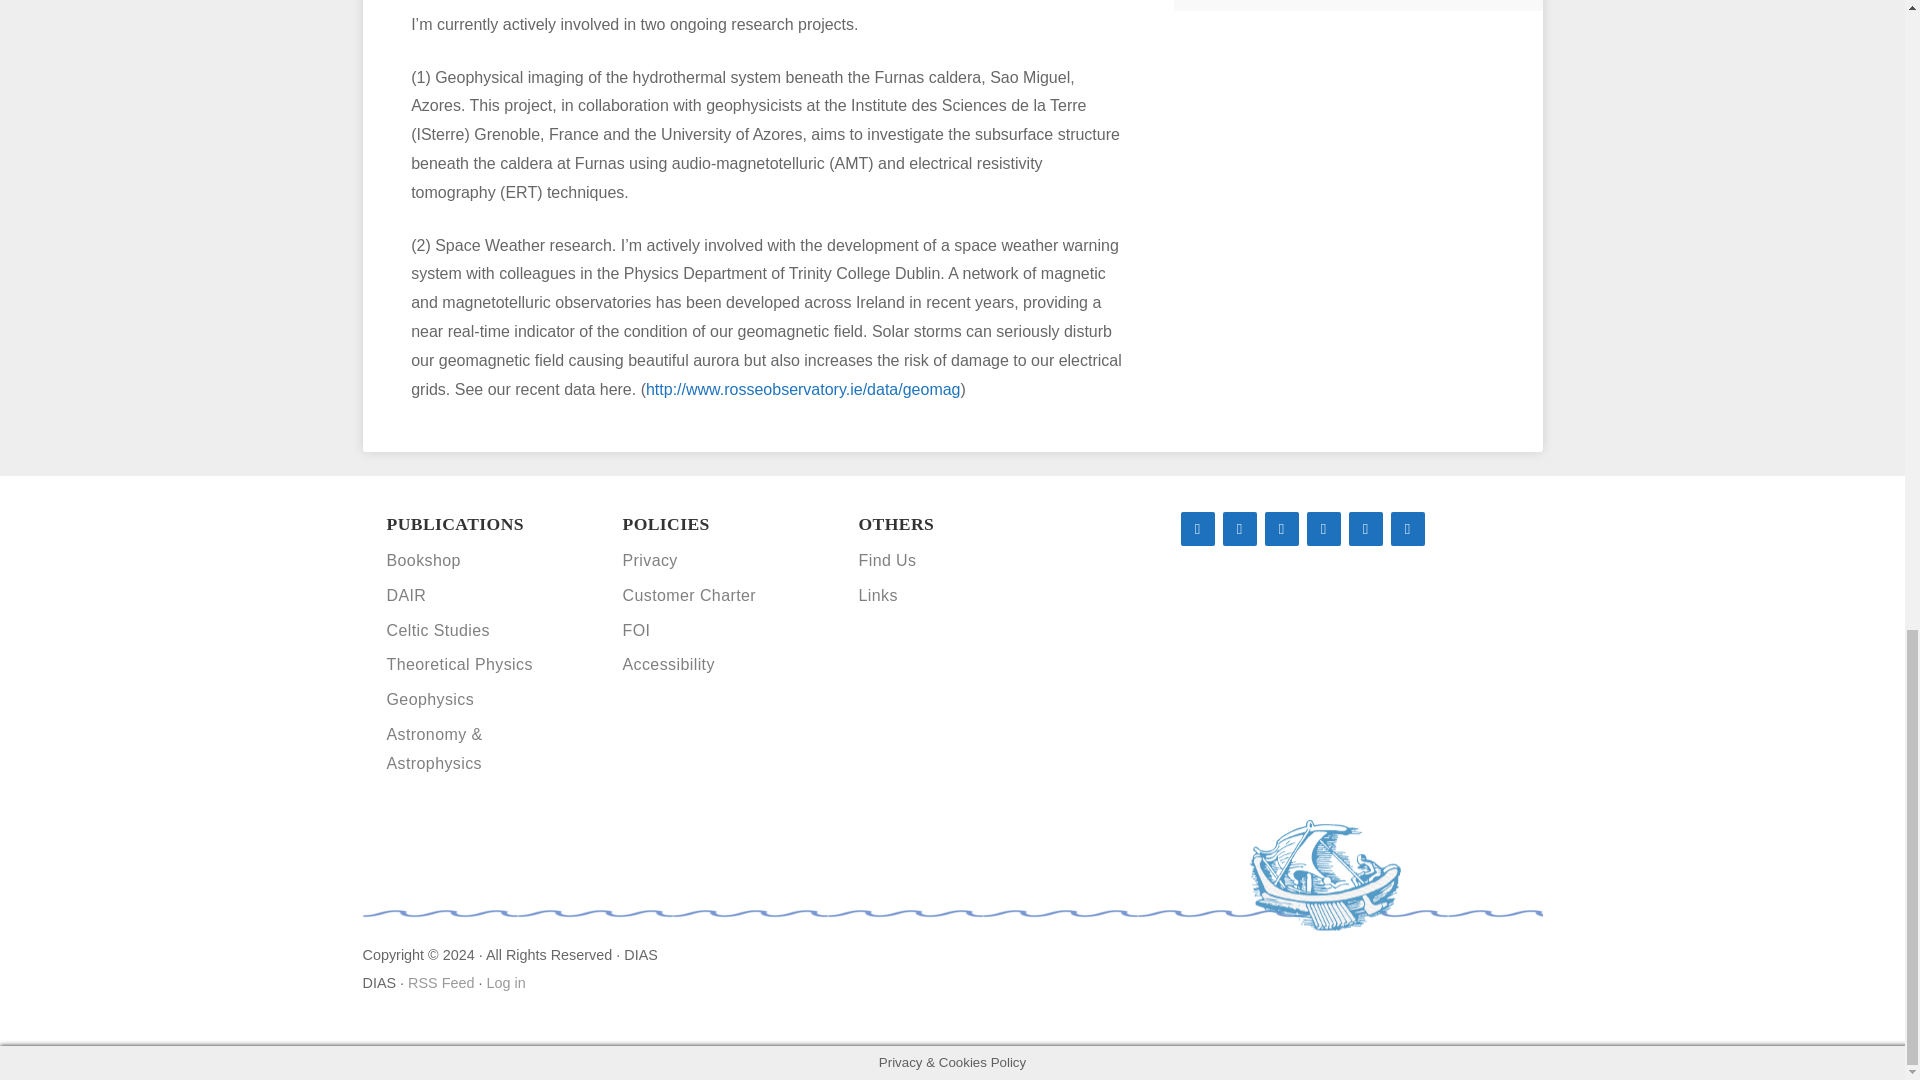 This screenshot has height=1080, width=1920. I want to click on Instagram, so click(1364, 528).